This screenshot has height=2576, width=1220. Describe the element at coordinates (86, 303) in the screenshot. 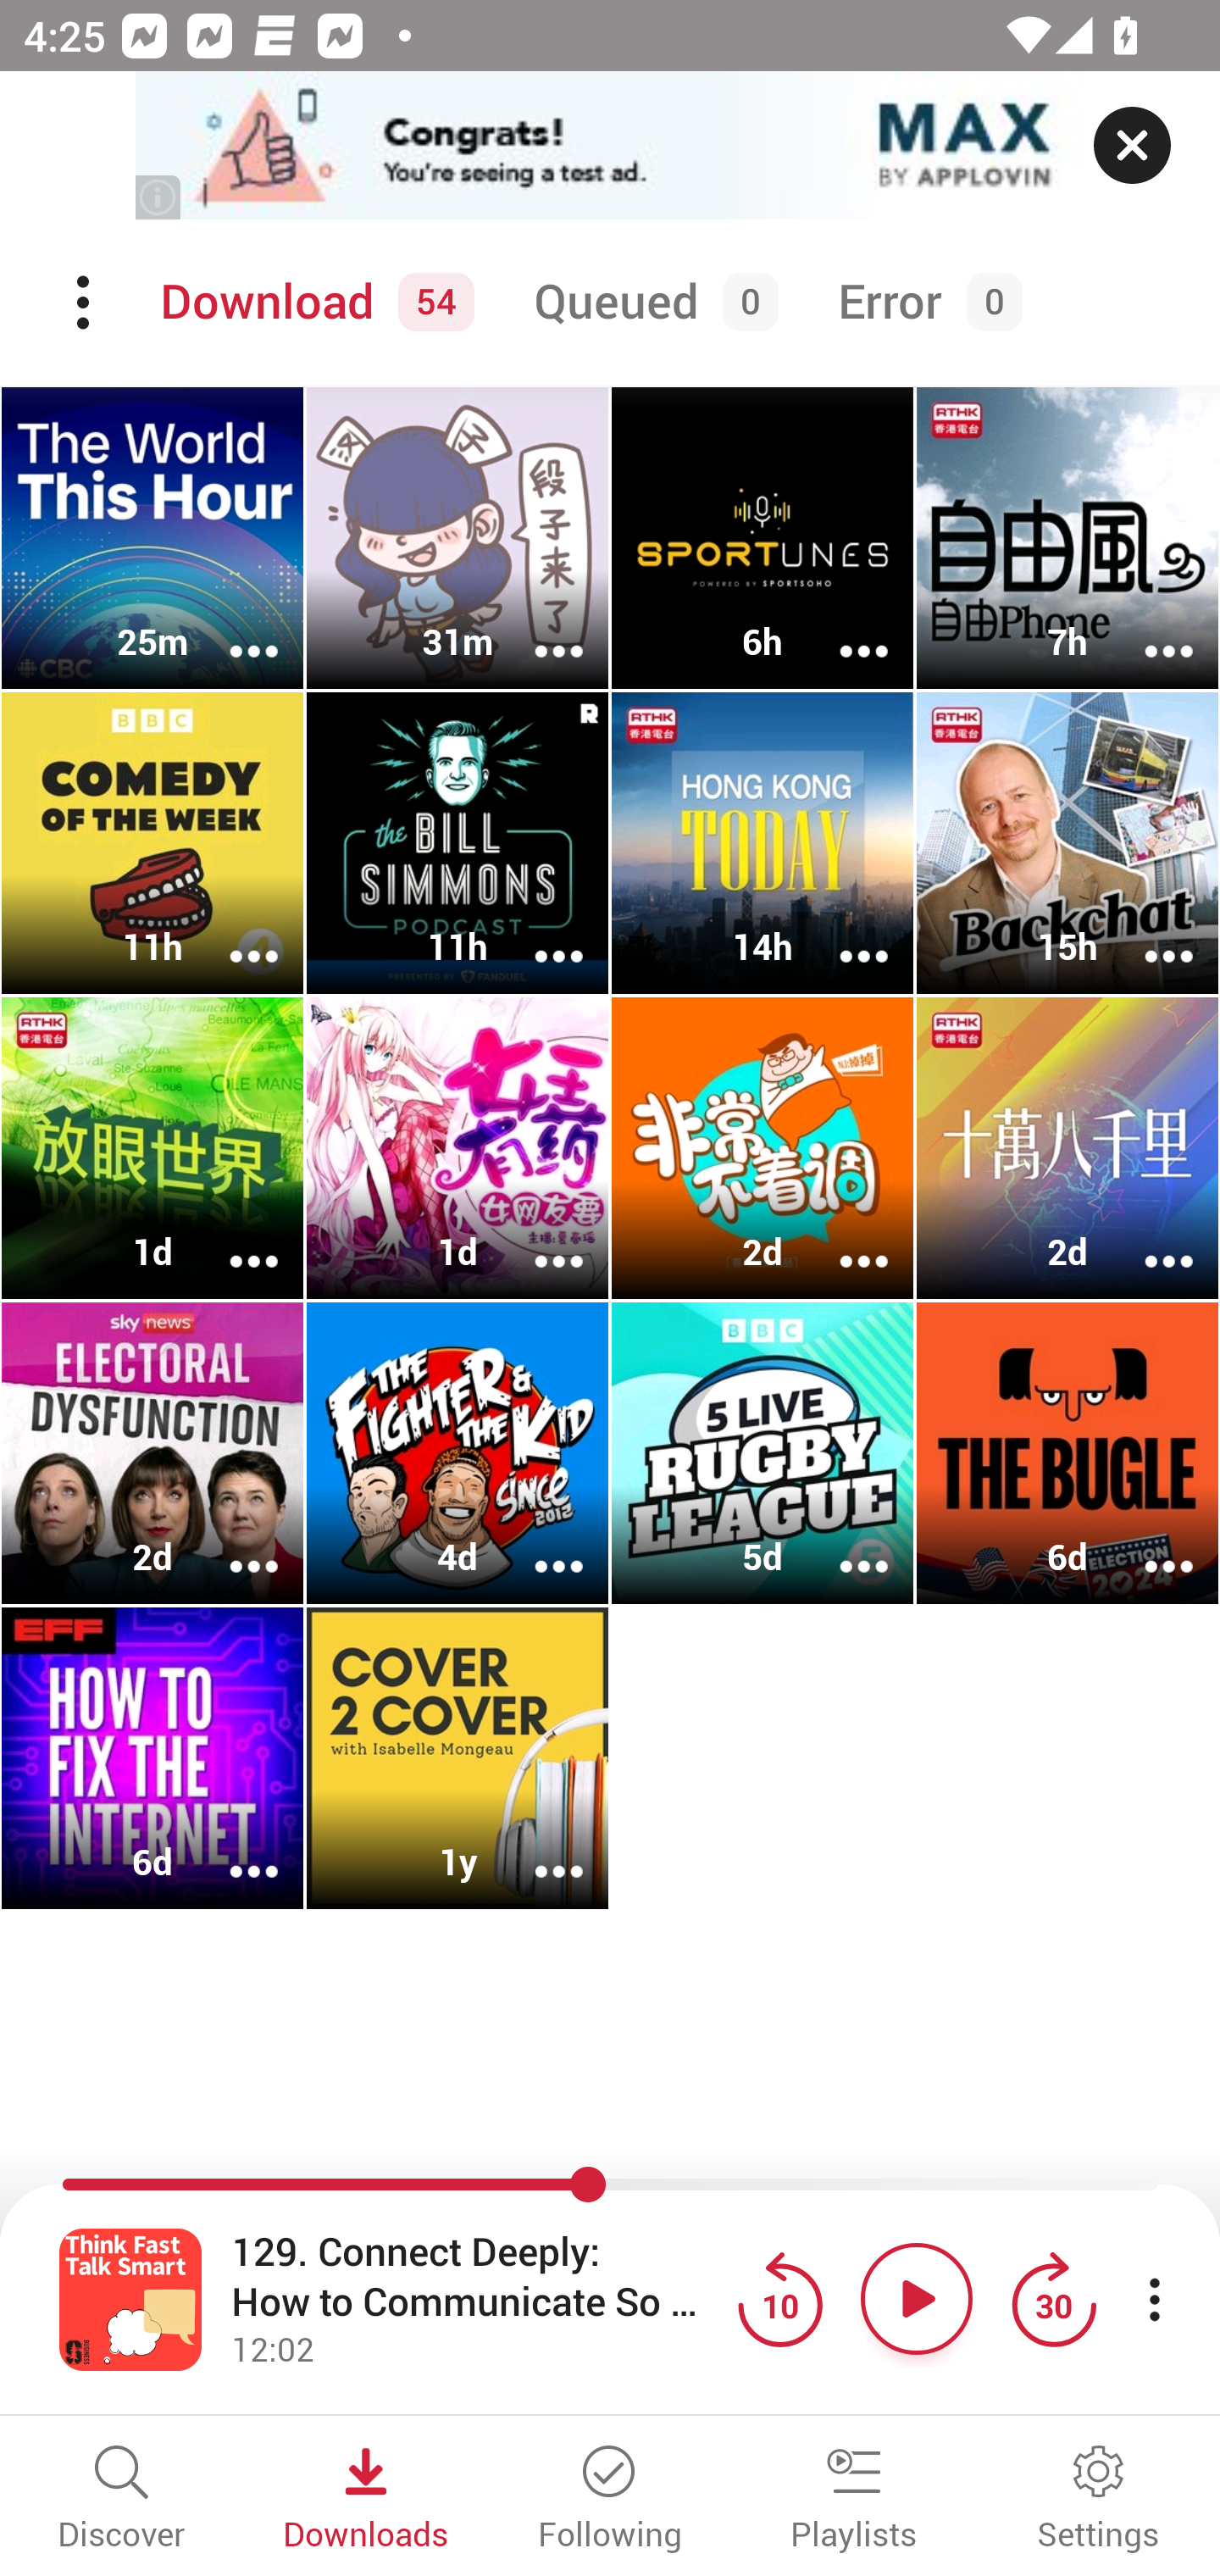

I see `Menu` at that location.